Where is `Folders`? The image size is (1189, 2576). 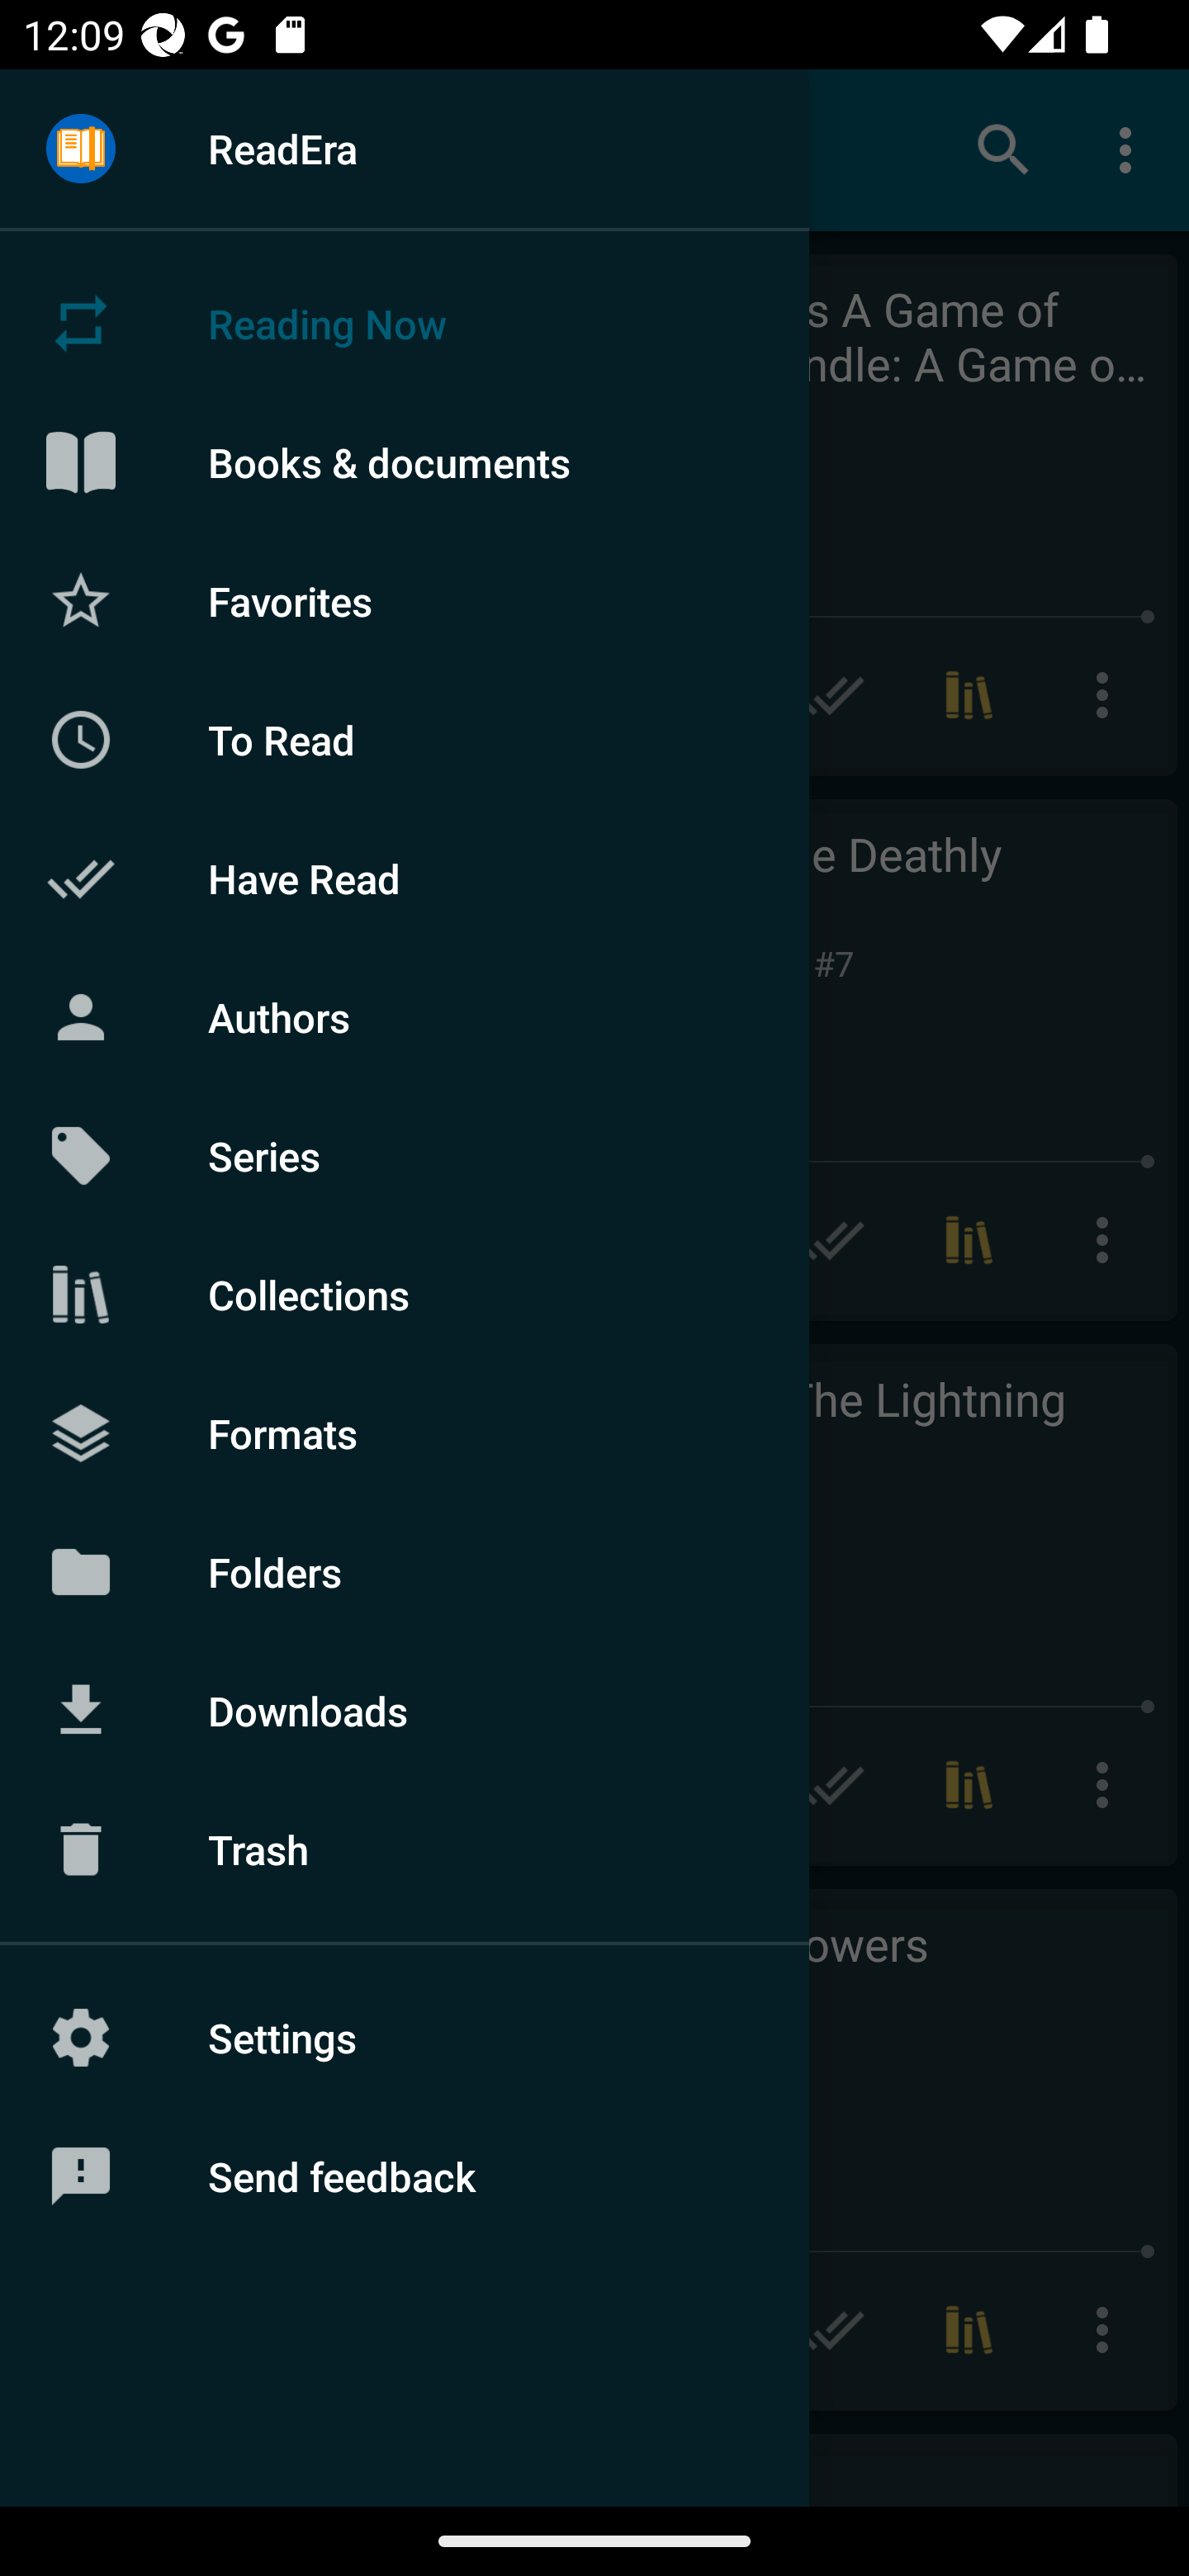 Folders is located at coordinates (405, 1570).